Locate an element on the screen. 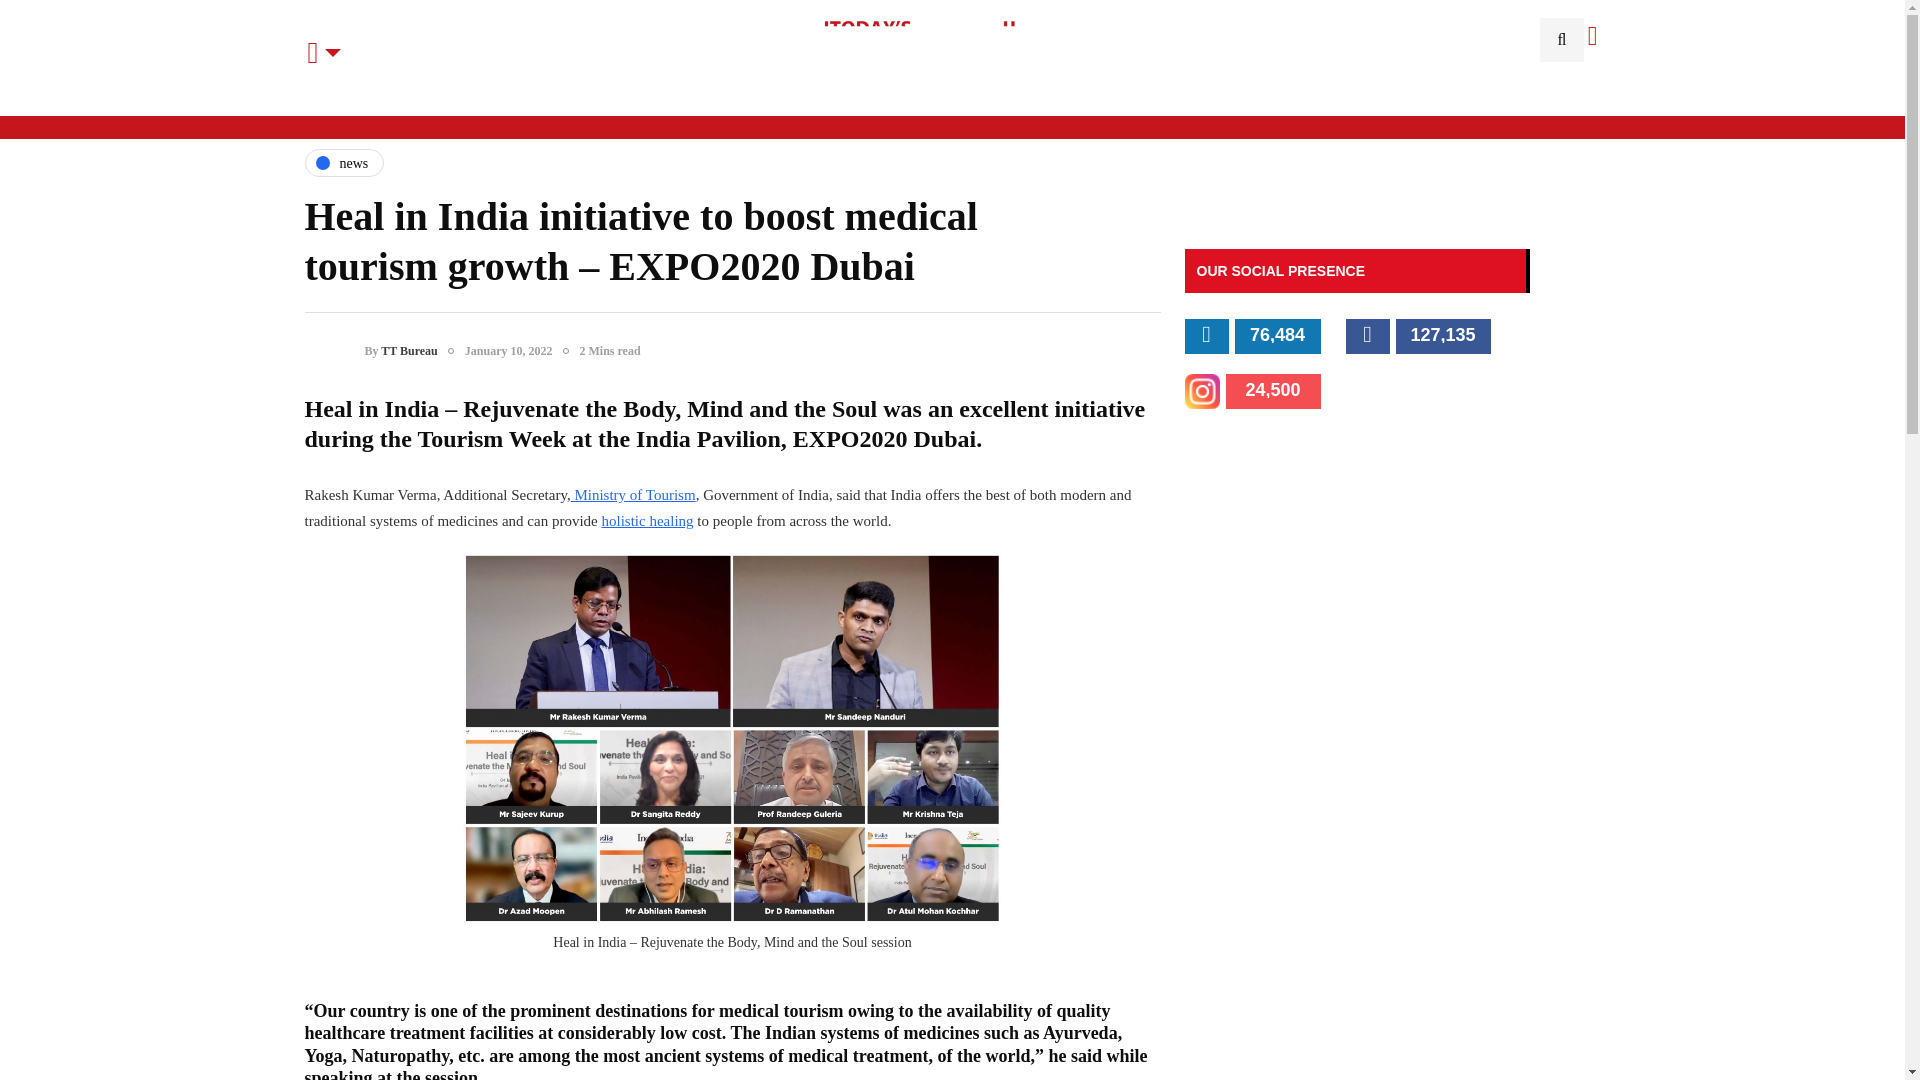  Posts by TT Bureau is located at coordinates (408, 350).